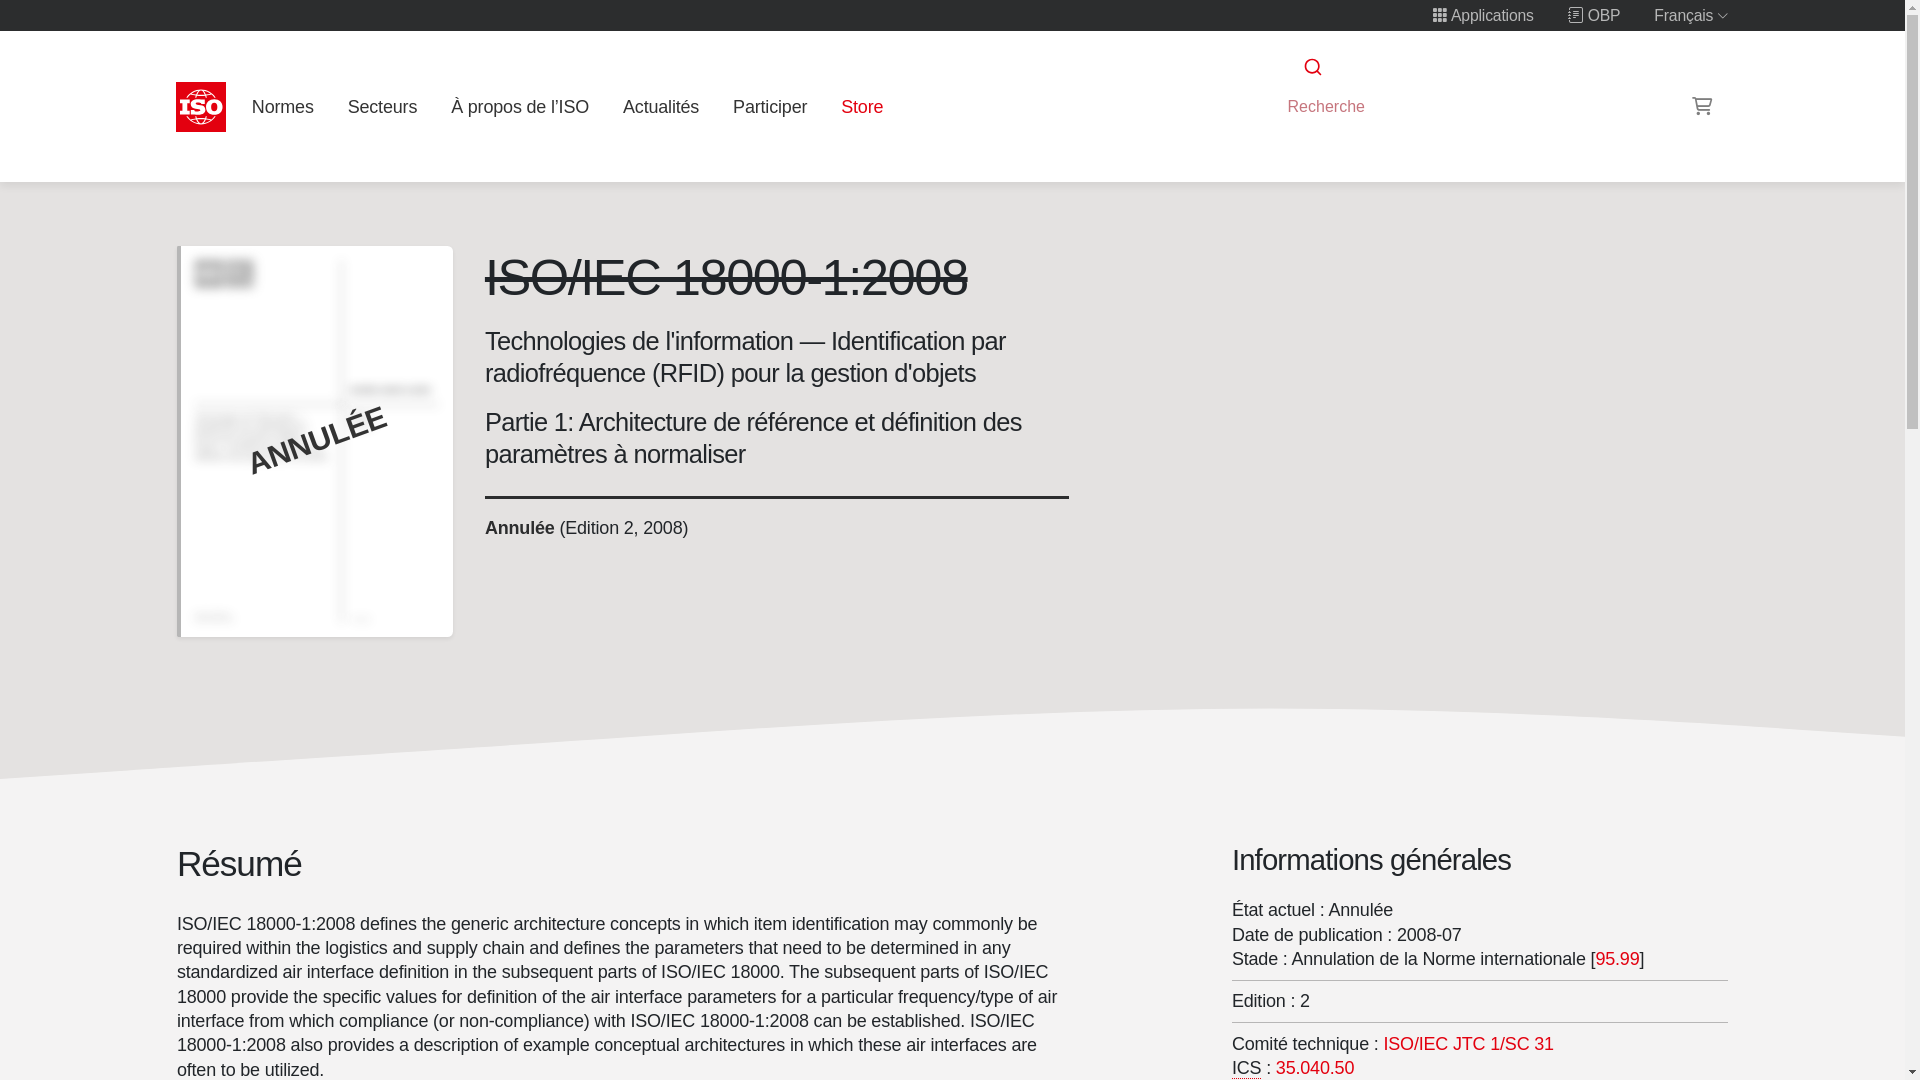  What do you see at coordinates (770, 106) in the screenshot?
I see `Participer` at bounding box center [770, 106].